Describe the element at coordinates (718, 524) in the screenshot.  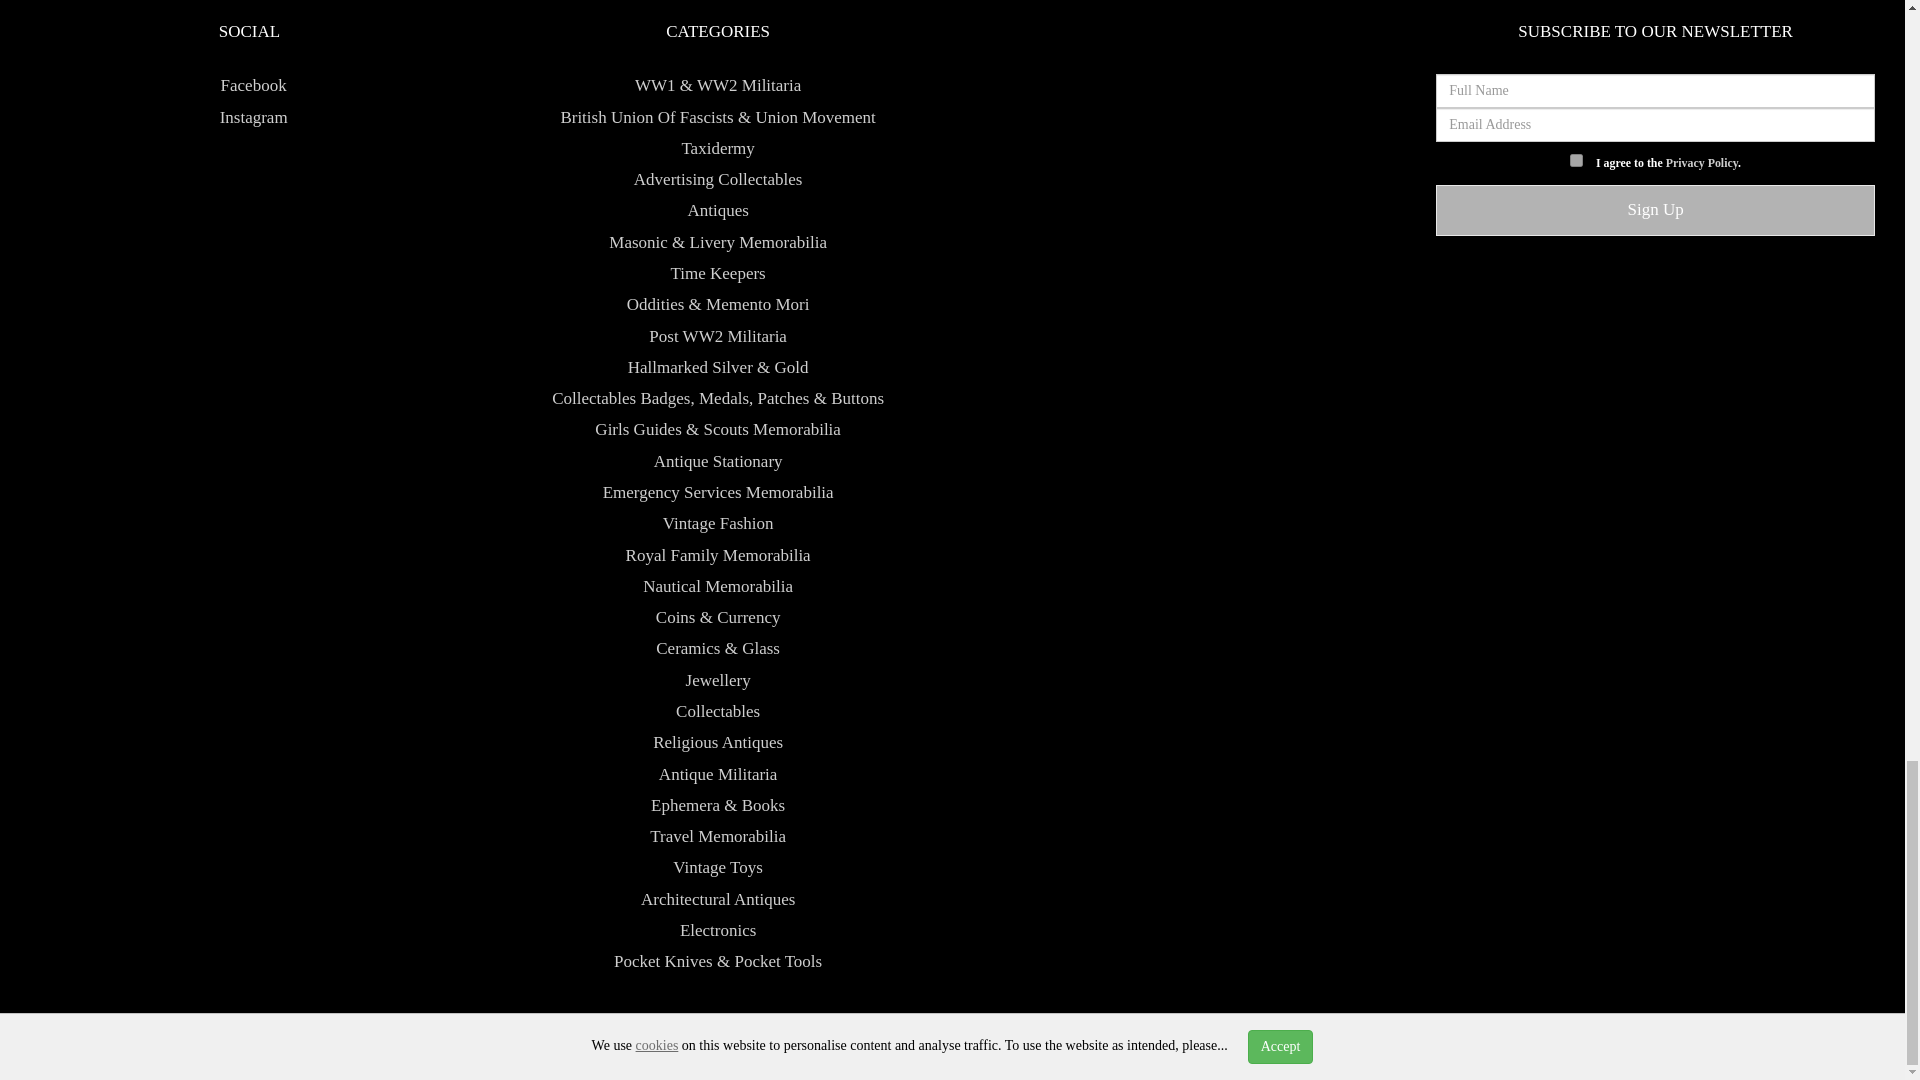
I see `Vintage Fashion` at that location.